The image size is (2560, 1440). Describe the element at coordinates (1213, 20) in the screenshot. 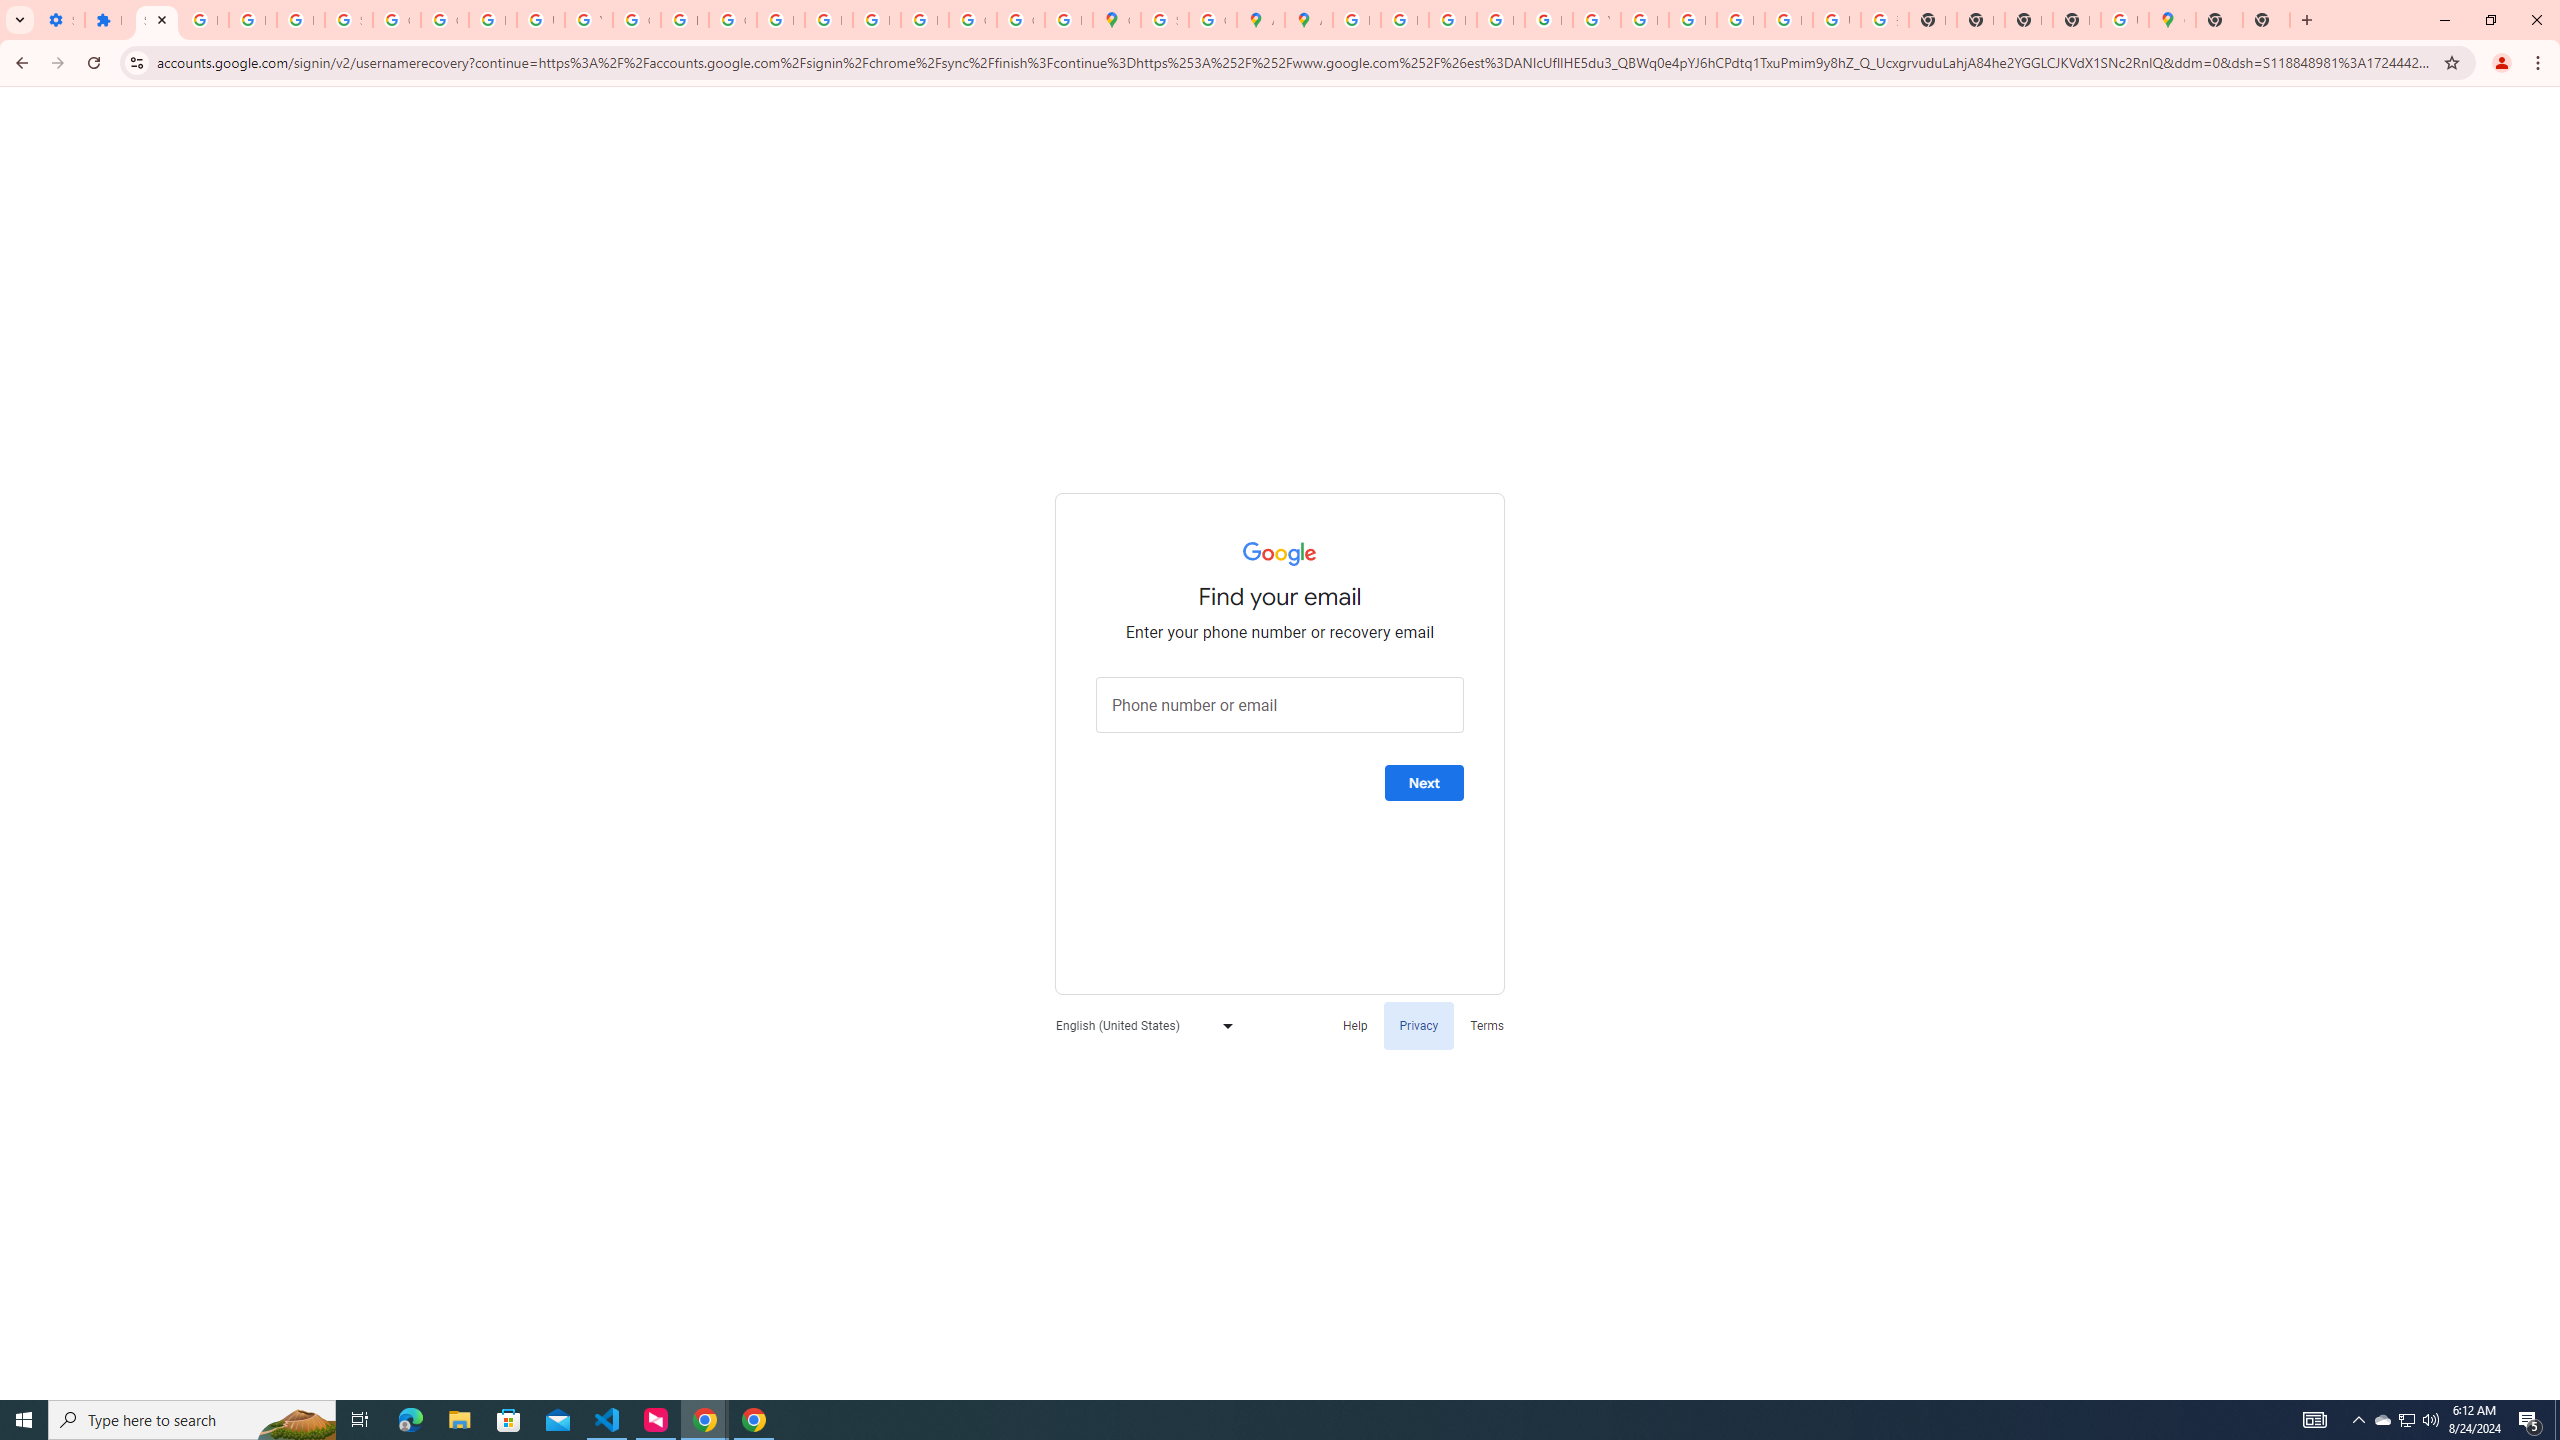

I see `Create your Google Account` at that location.